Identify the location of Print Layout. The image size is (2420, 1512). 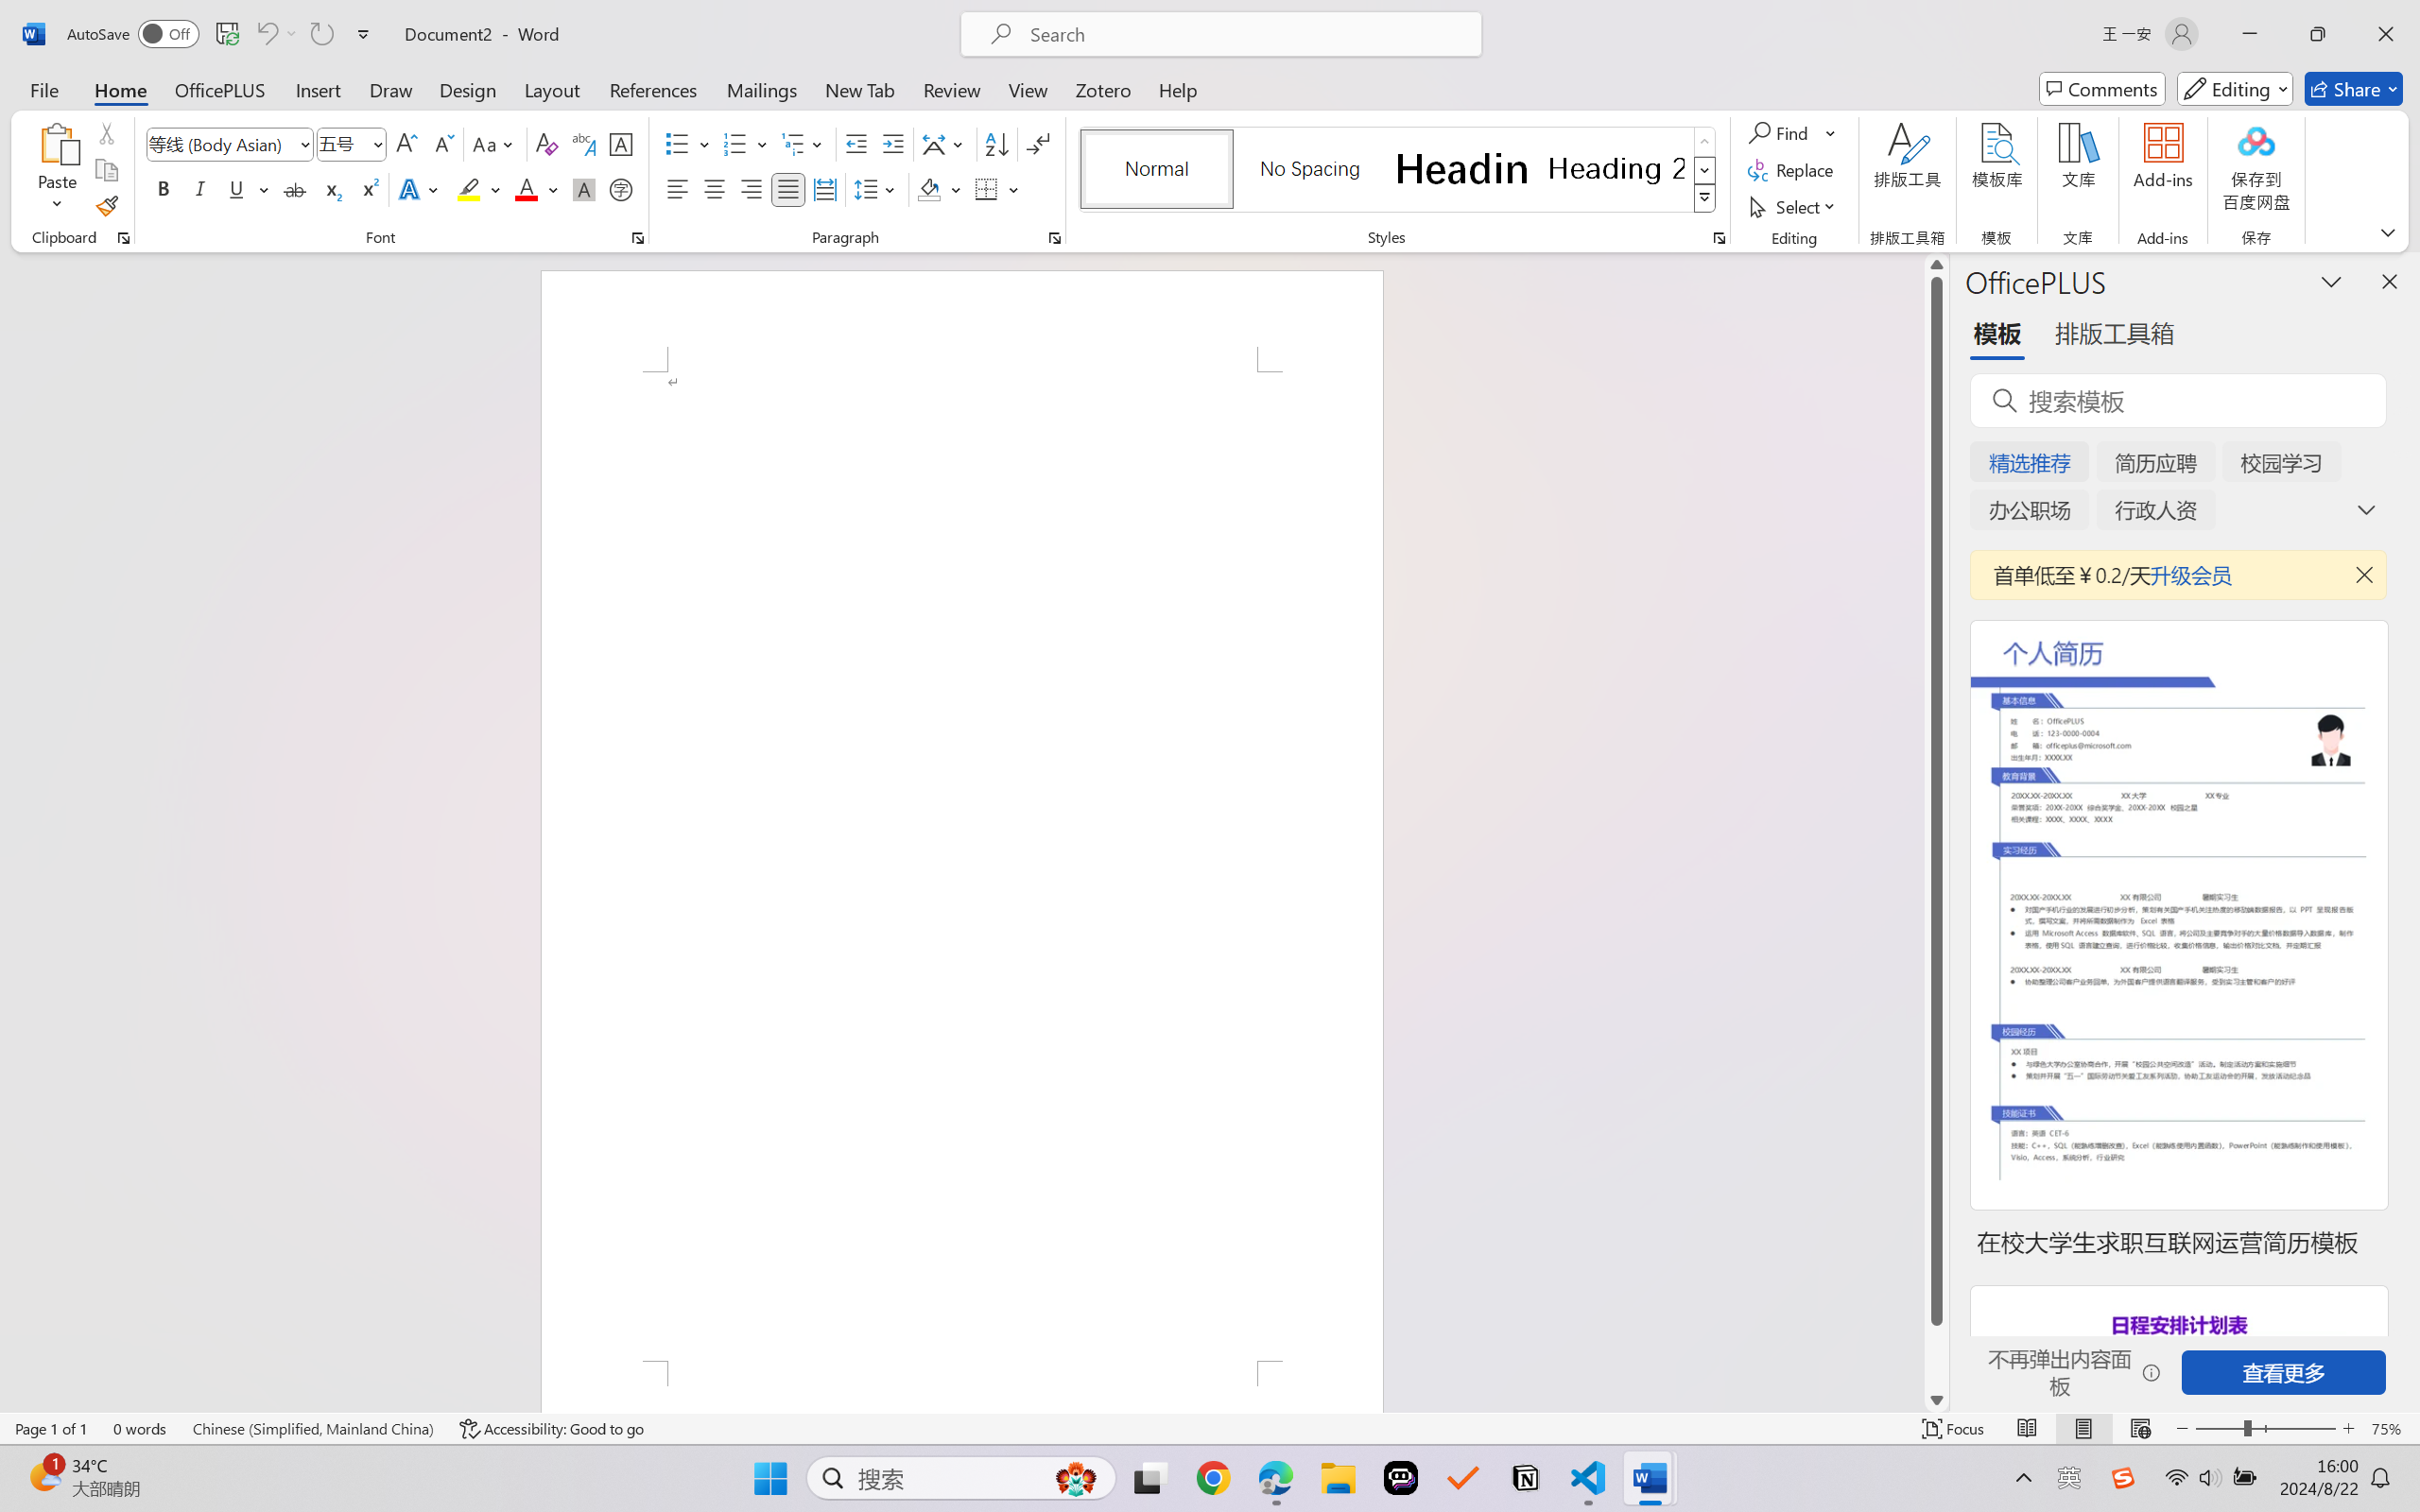
(2084, 1429).